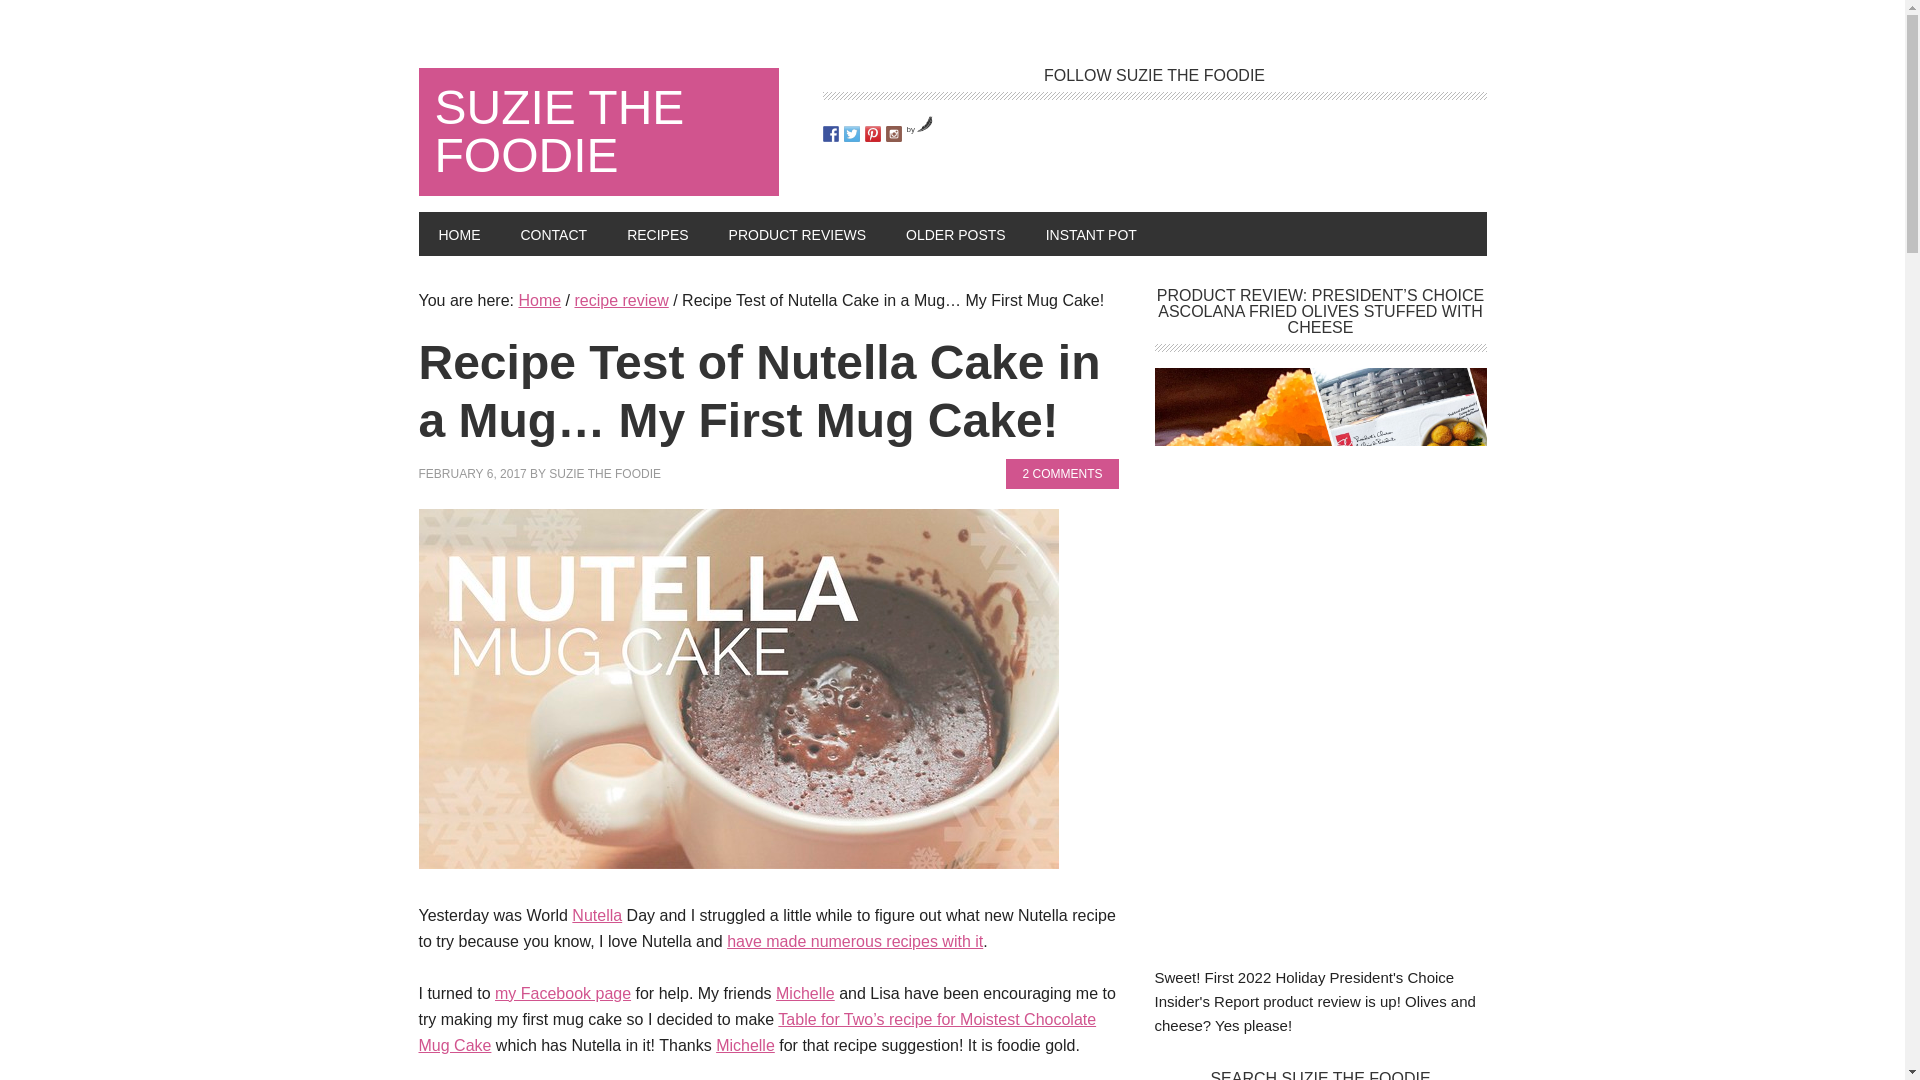  What do you see at coordinates (920, 129) in the screenshot?
I see `WordPress Social Media Feather` at bounding box center [920, 129].